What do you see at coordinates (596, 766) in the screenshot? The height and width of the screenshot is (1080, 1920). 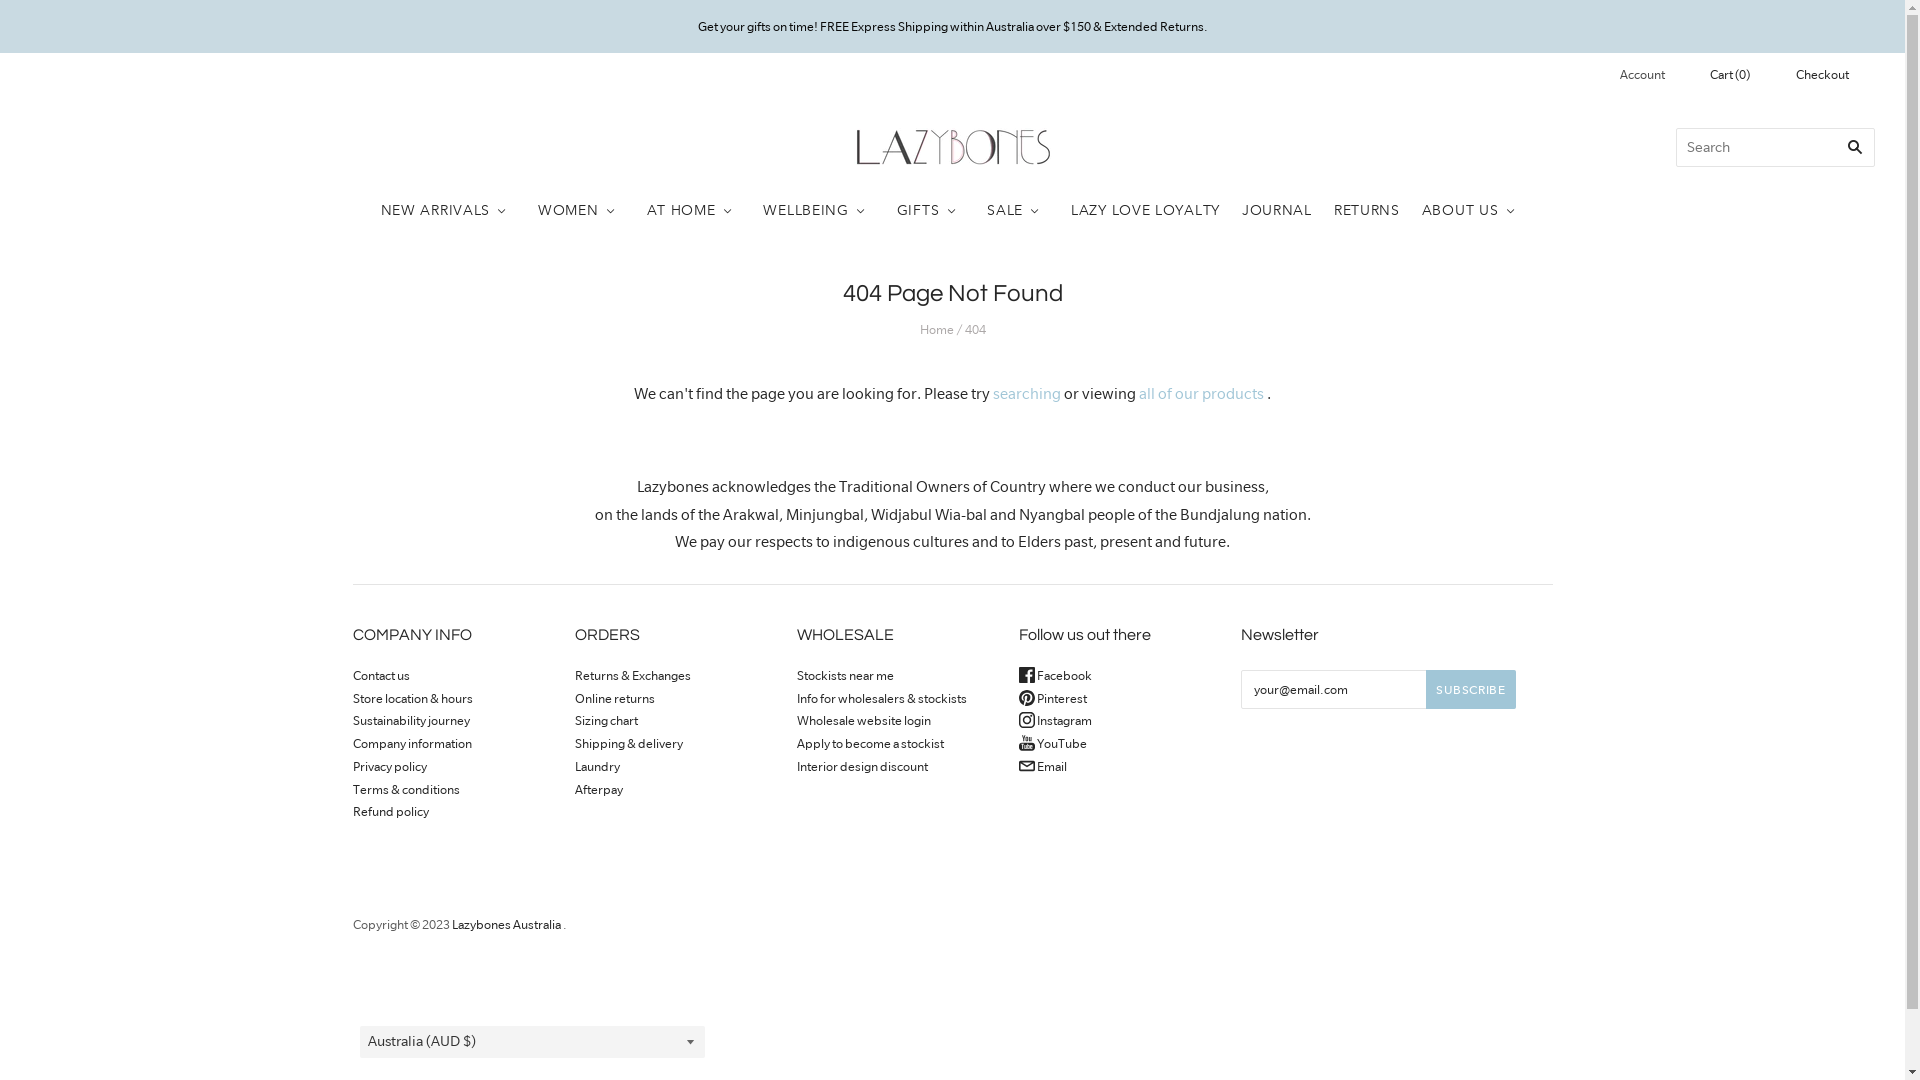 I see `Laundry` at bounding box center [596, 766].